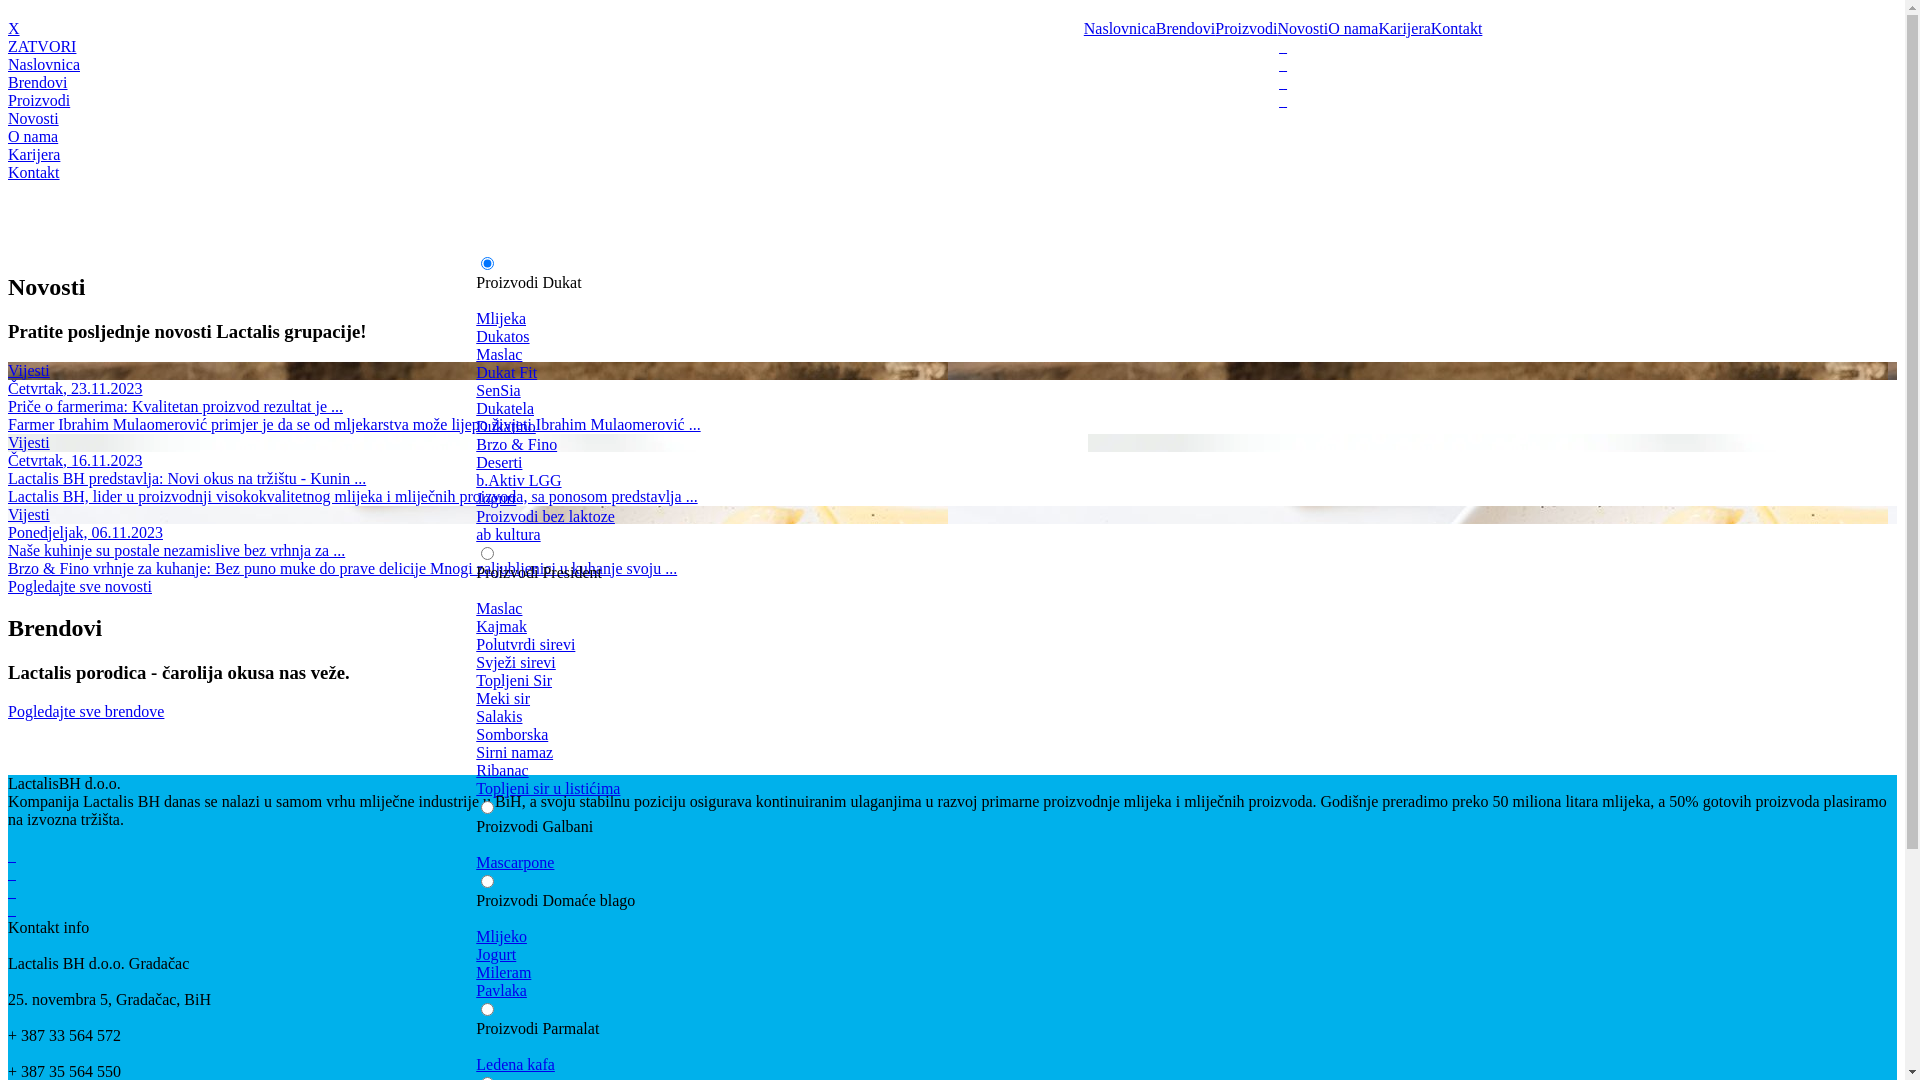  What do you see at coordinates (926, 717) in the screenshot?
I see `Salakis` at bounding box center [926, 717].